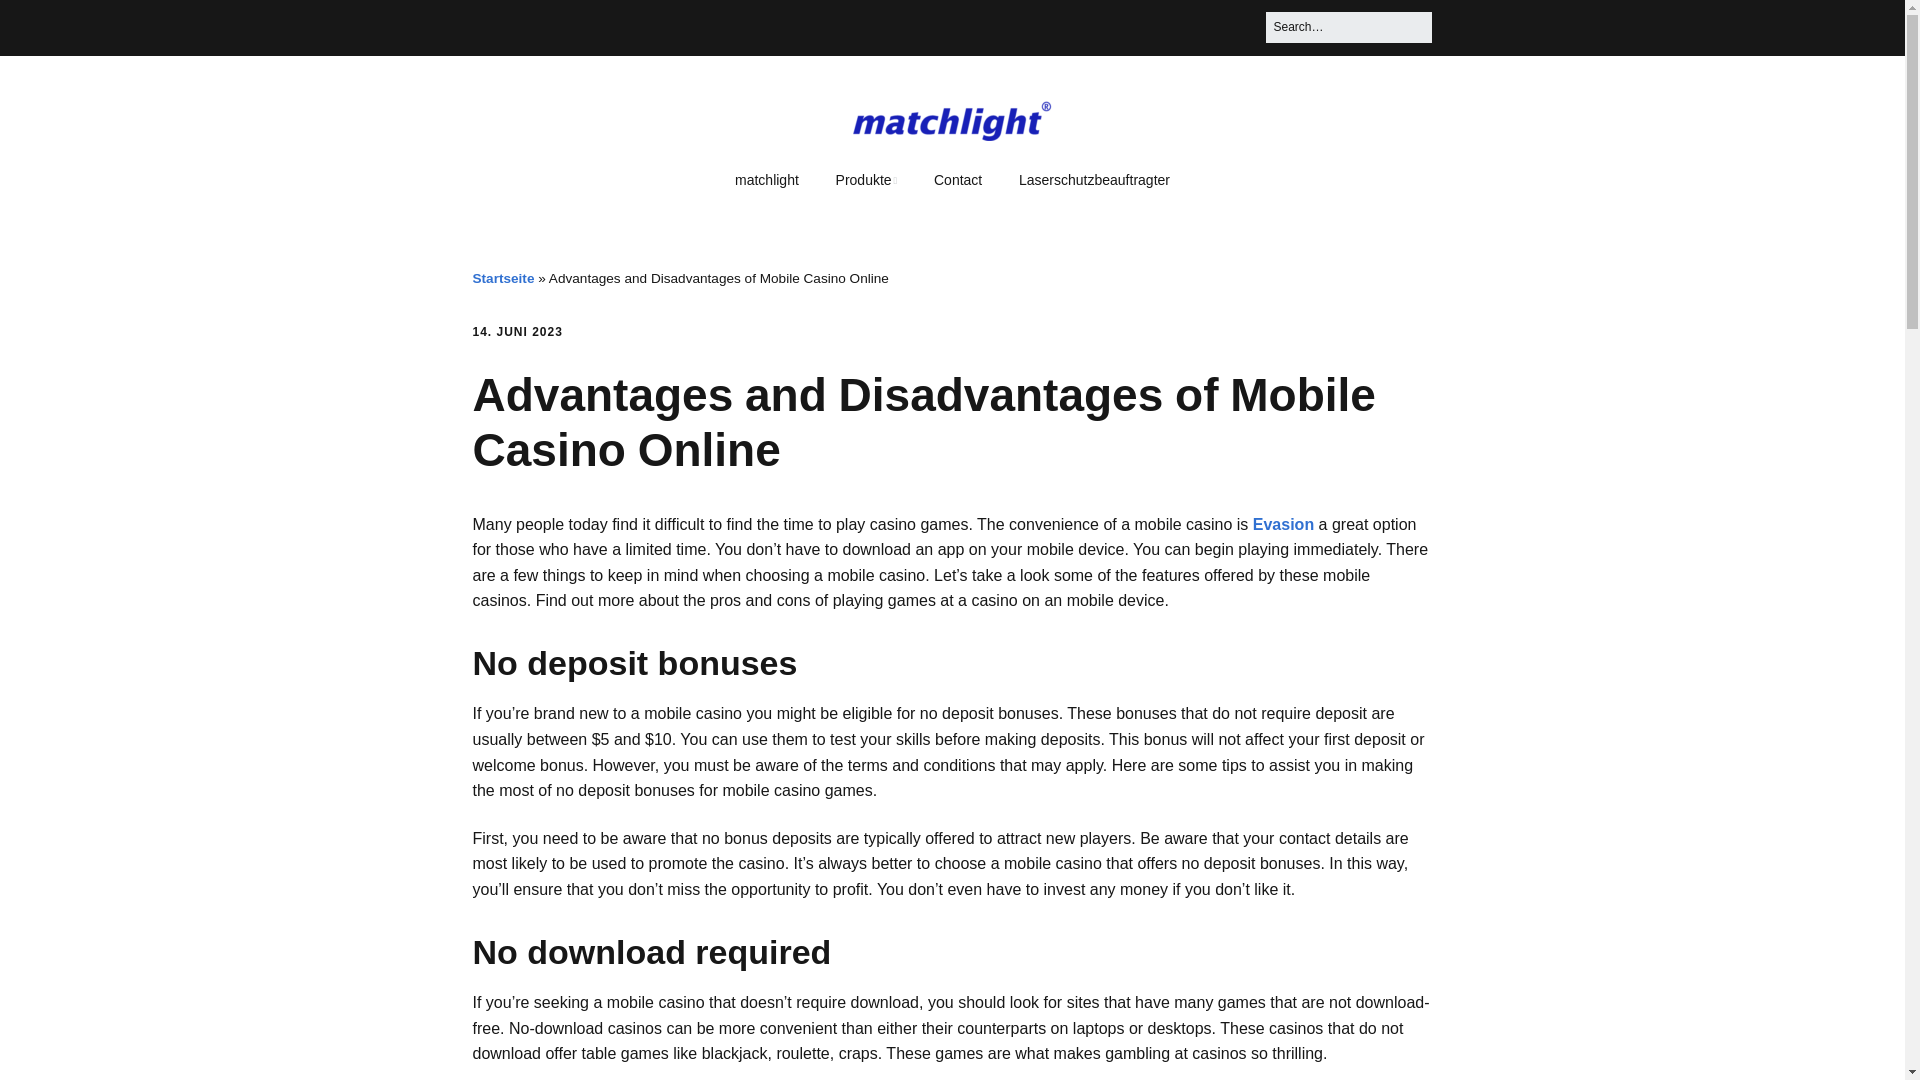 This screenshot has height=1080, width=1920. What do you see at coordinates (766, 180) in the screenshot?
I see `matchlight` at bounding box center [766, 180].